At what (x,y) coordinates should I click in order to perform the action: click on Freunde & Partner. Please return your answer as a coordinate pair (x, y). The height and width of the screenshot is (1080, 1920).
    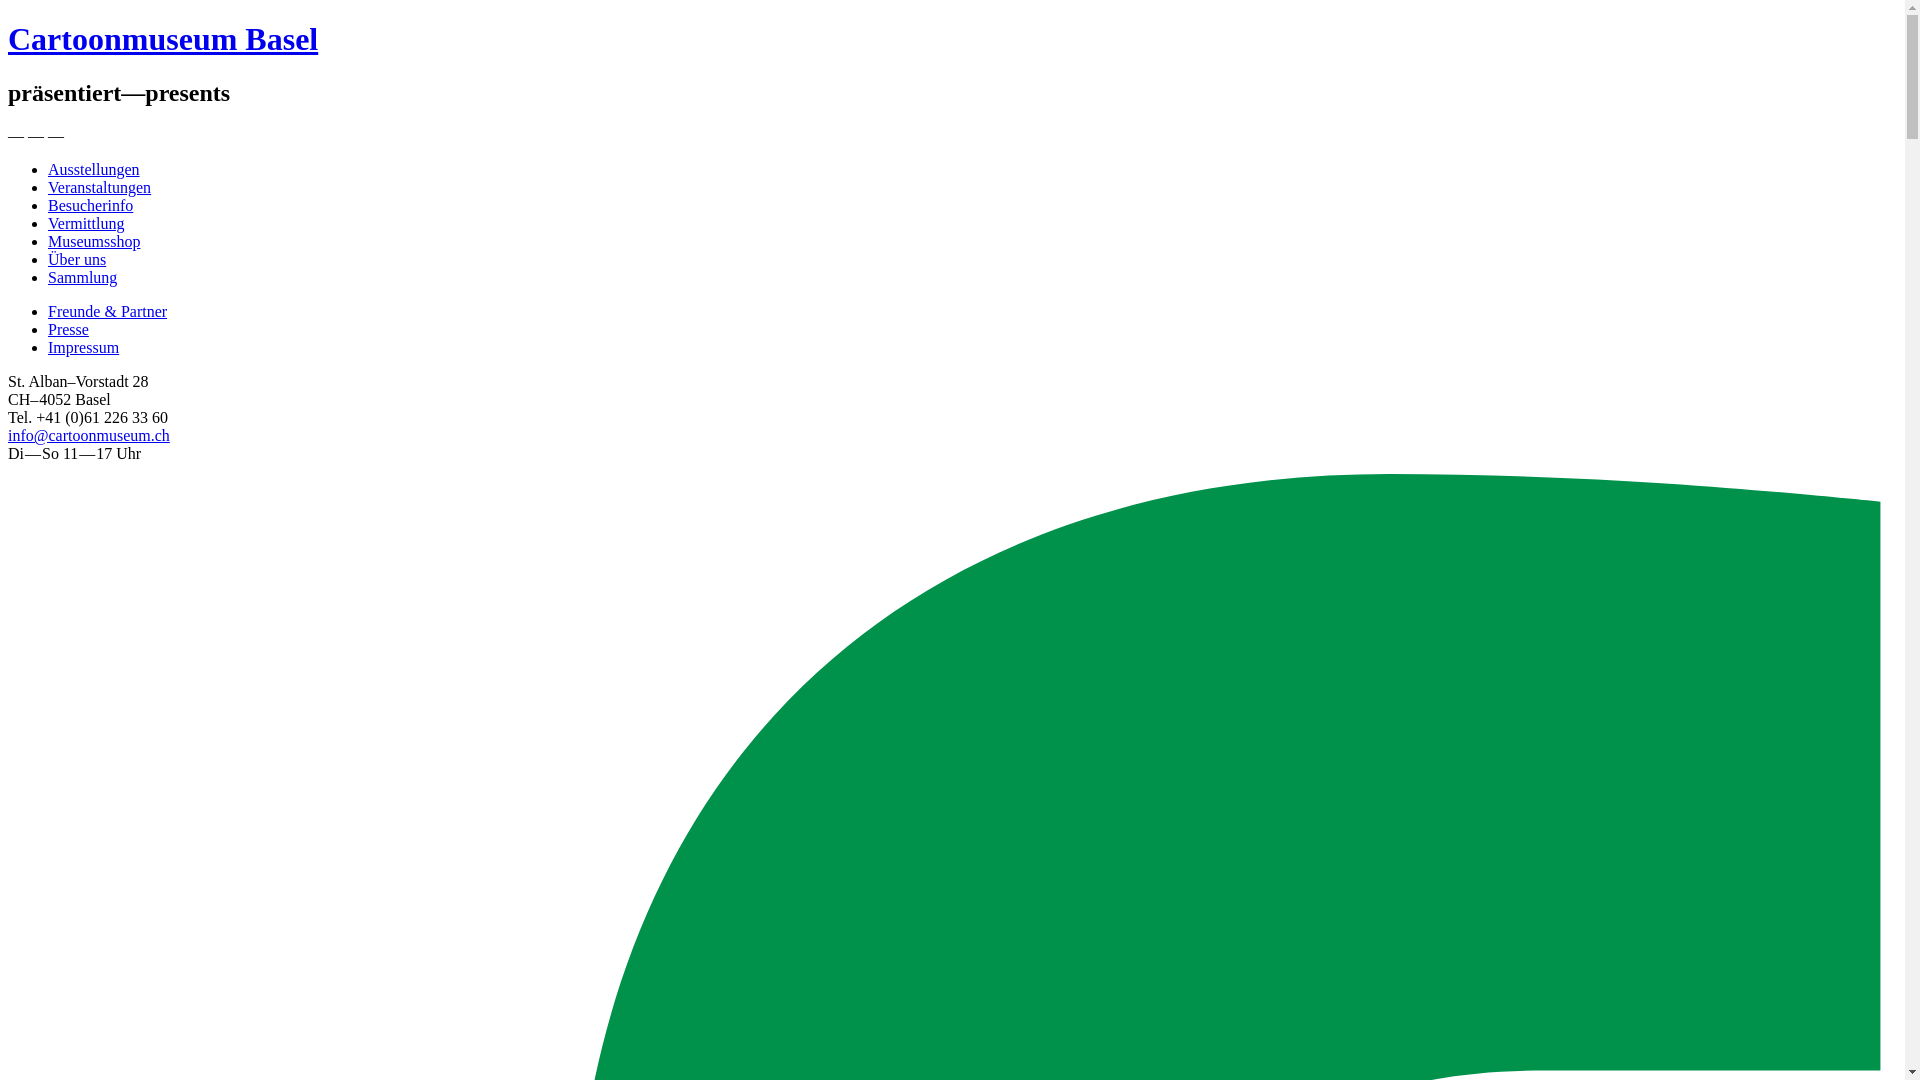
    Looking at the image, I should click on (108, 312).